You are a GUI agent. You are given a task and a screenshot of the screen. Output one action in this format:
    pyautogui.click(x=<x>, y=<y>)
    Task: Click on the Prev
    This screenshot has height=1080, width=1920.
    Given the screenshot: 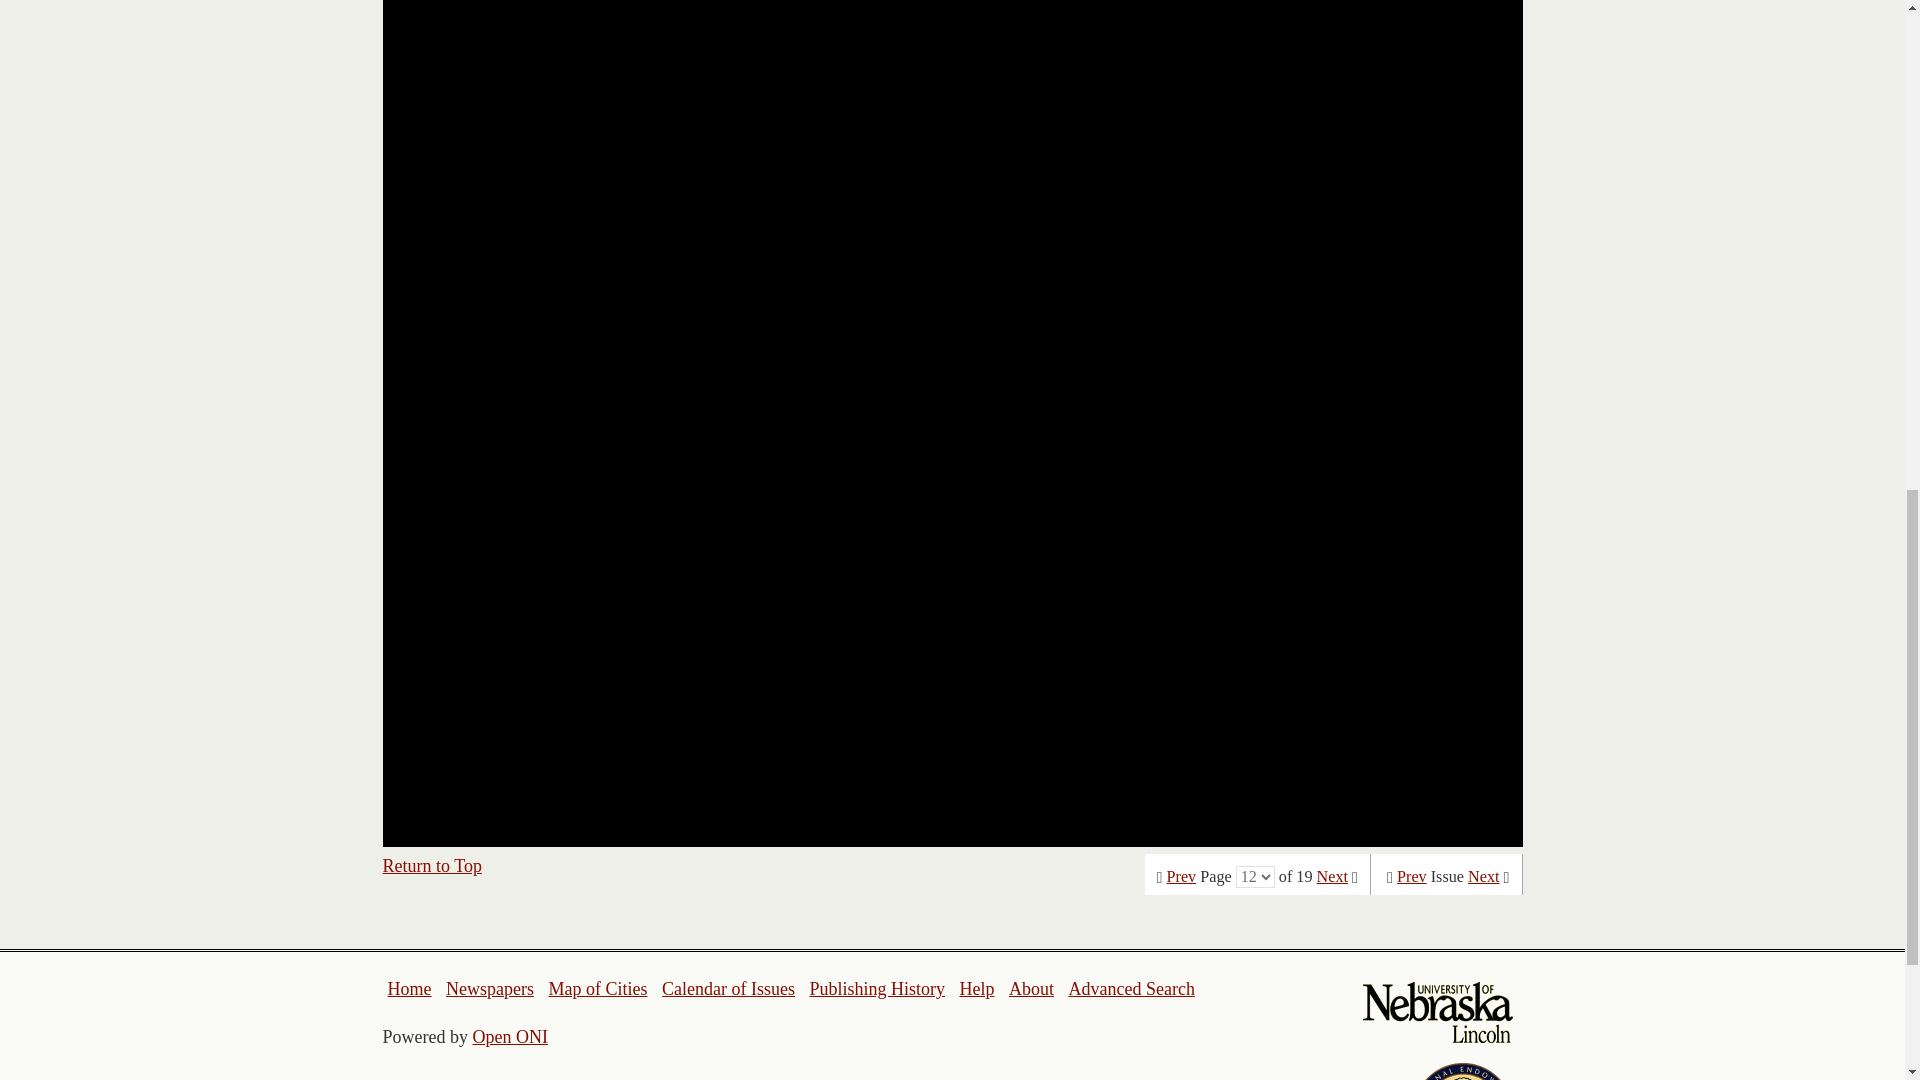 What is the action you would take?
    pyautogui.click(x=1412, y=876)
    